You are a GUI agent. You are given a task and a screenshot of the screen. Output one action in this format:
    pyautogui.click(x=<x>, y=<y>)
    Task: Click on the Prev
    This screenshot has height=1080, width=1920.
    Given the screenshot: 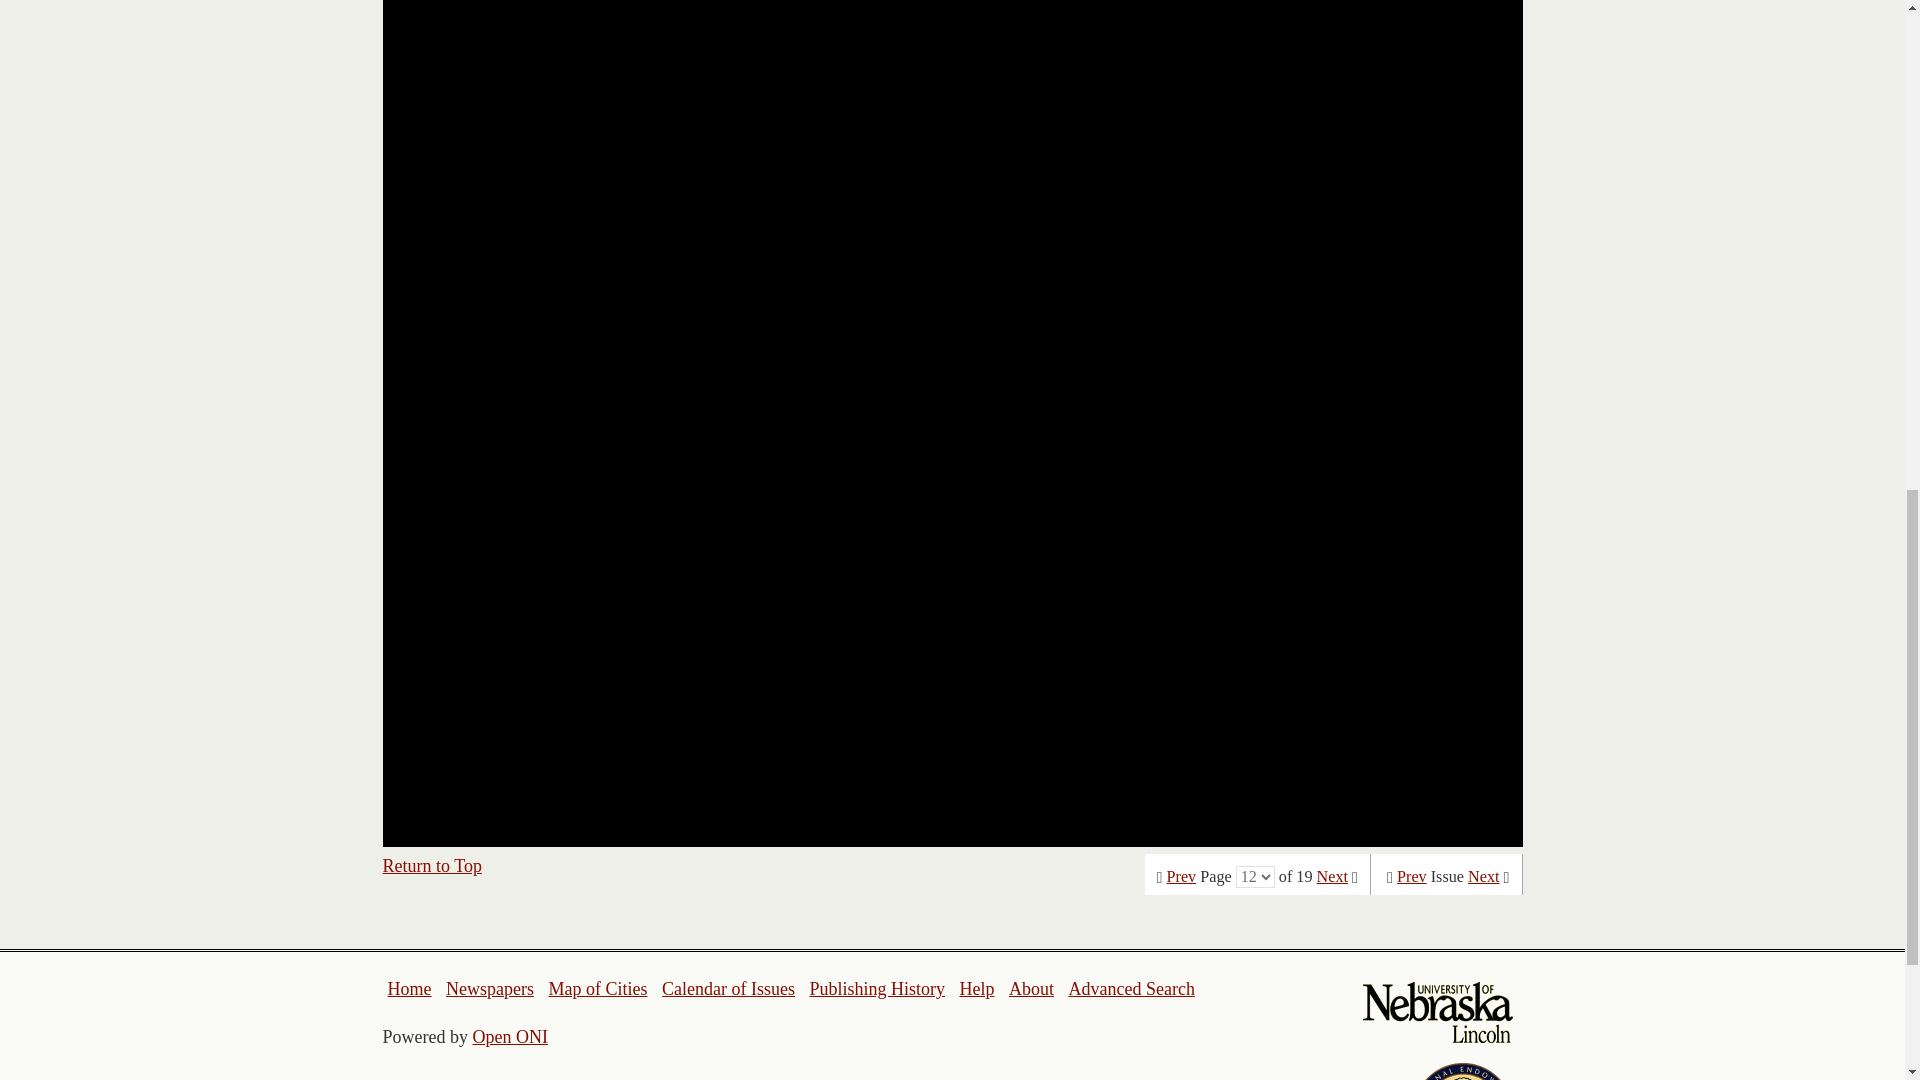 What is the action you would take?
    pyautogui.click(x=1412, y=876)
    